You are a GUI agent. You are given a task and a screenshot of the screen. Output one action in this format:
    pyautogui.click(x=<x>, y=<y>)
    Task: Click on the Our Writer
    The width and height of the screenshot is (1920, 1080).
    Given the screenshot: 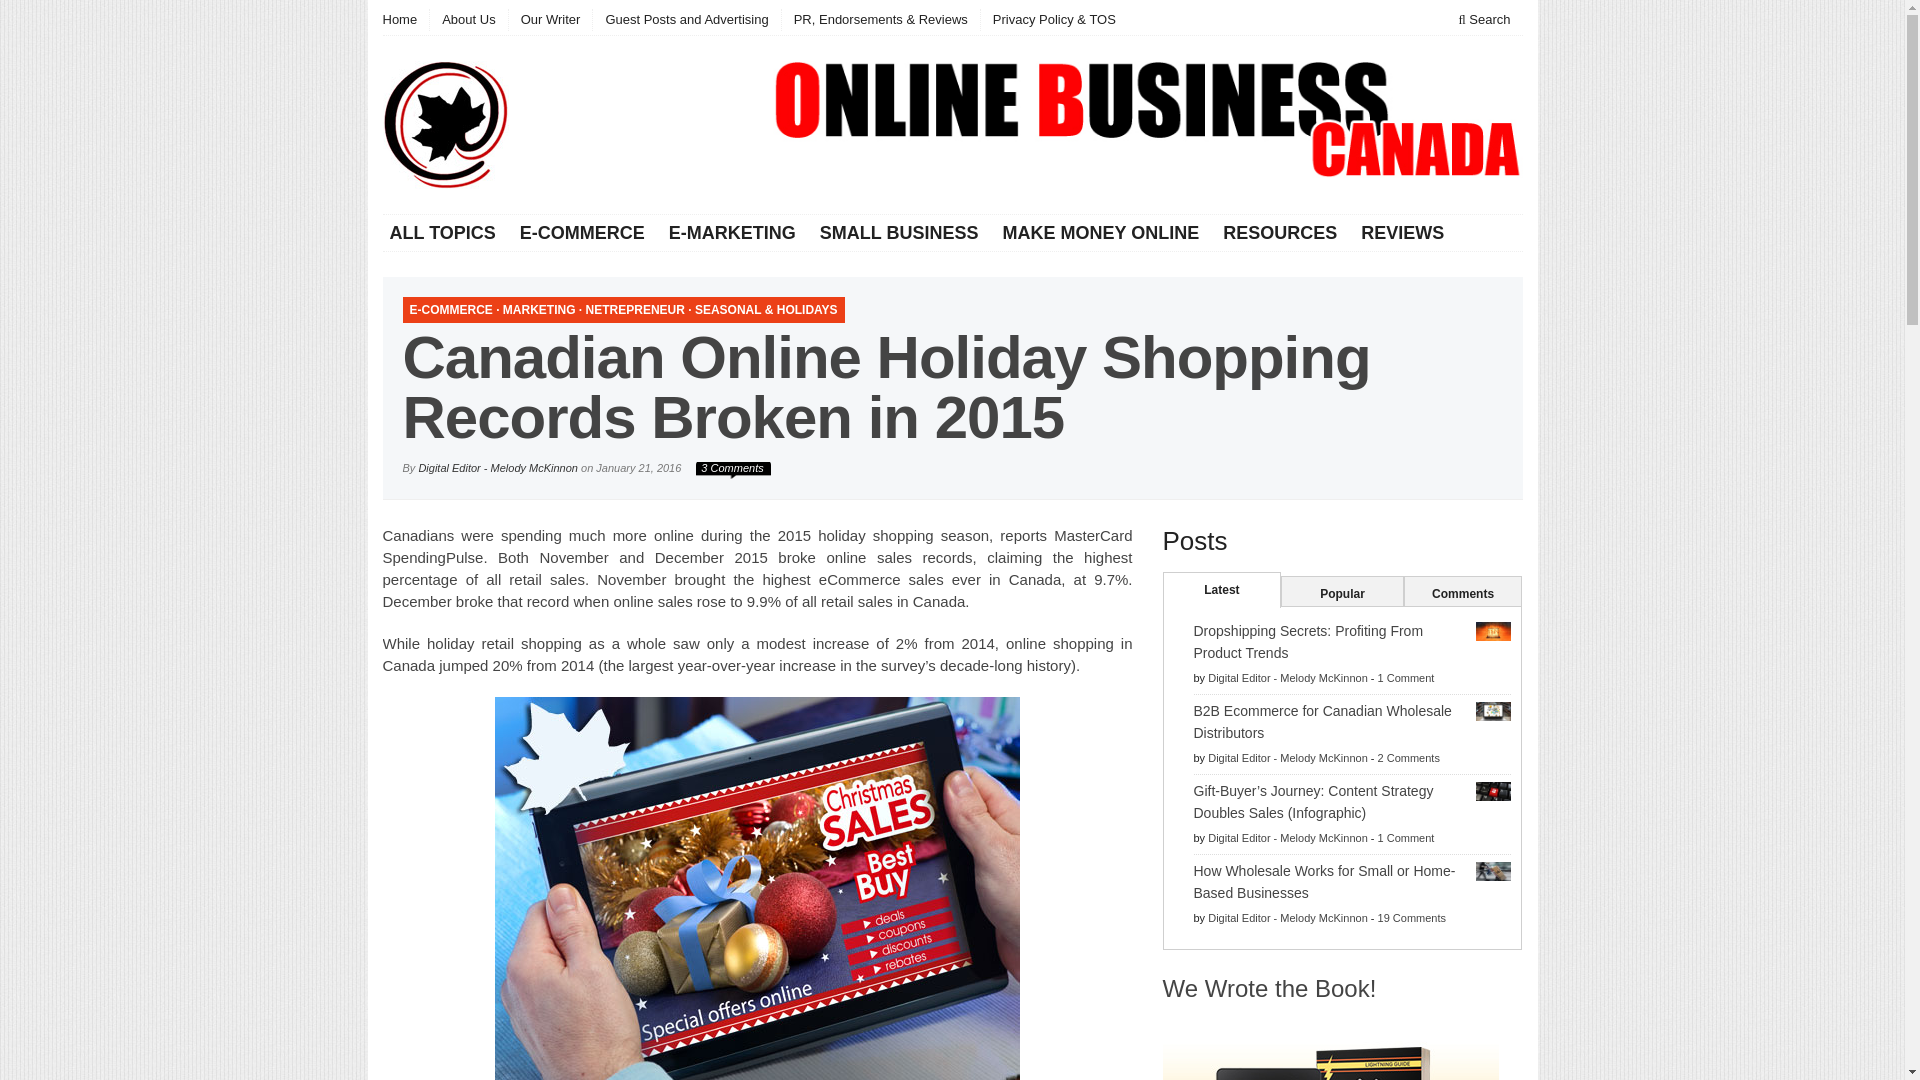 What is the action you would take?
    pyautogui.click(x=550, y=20)
    